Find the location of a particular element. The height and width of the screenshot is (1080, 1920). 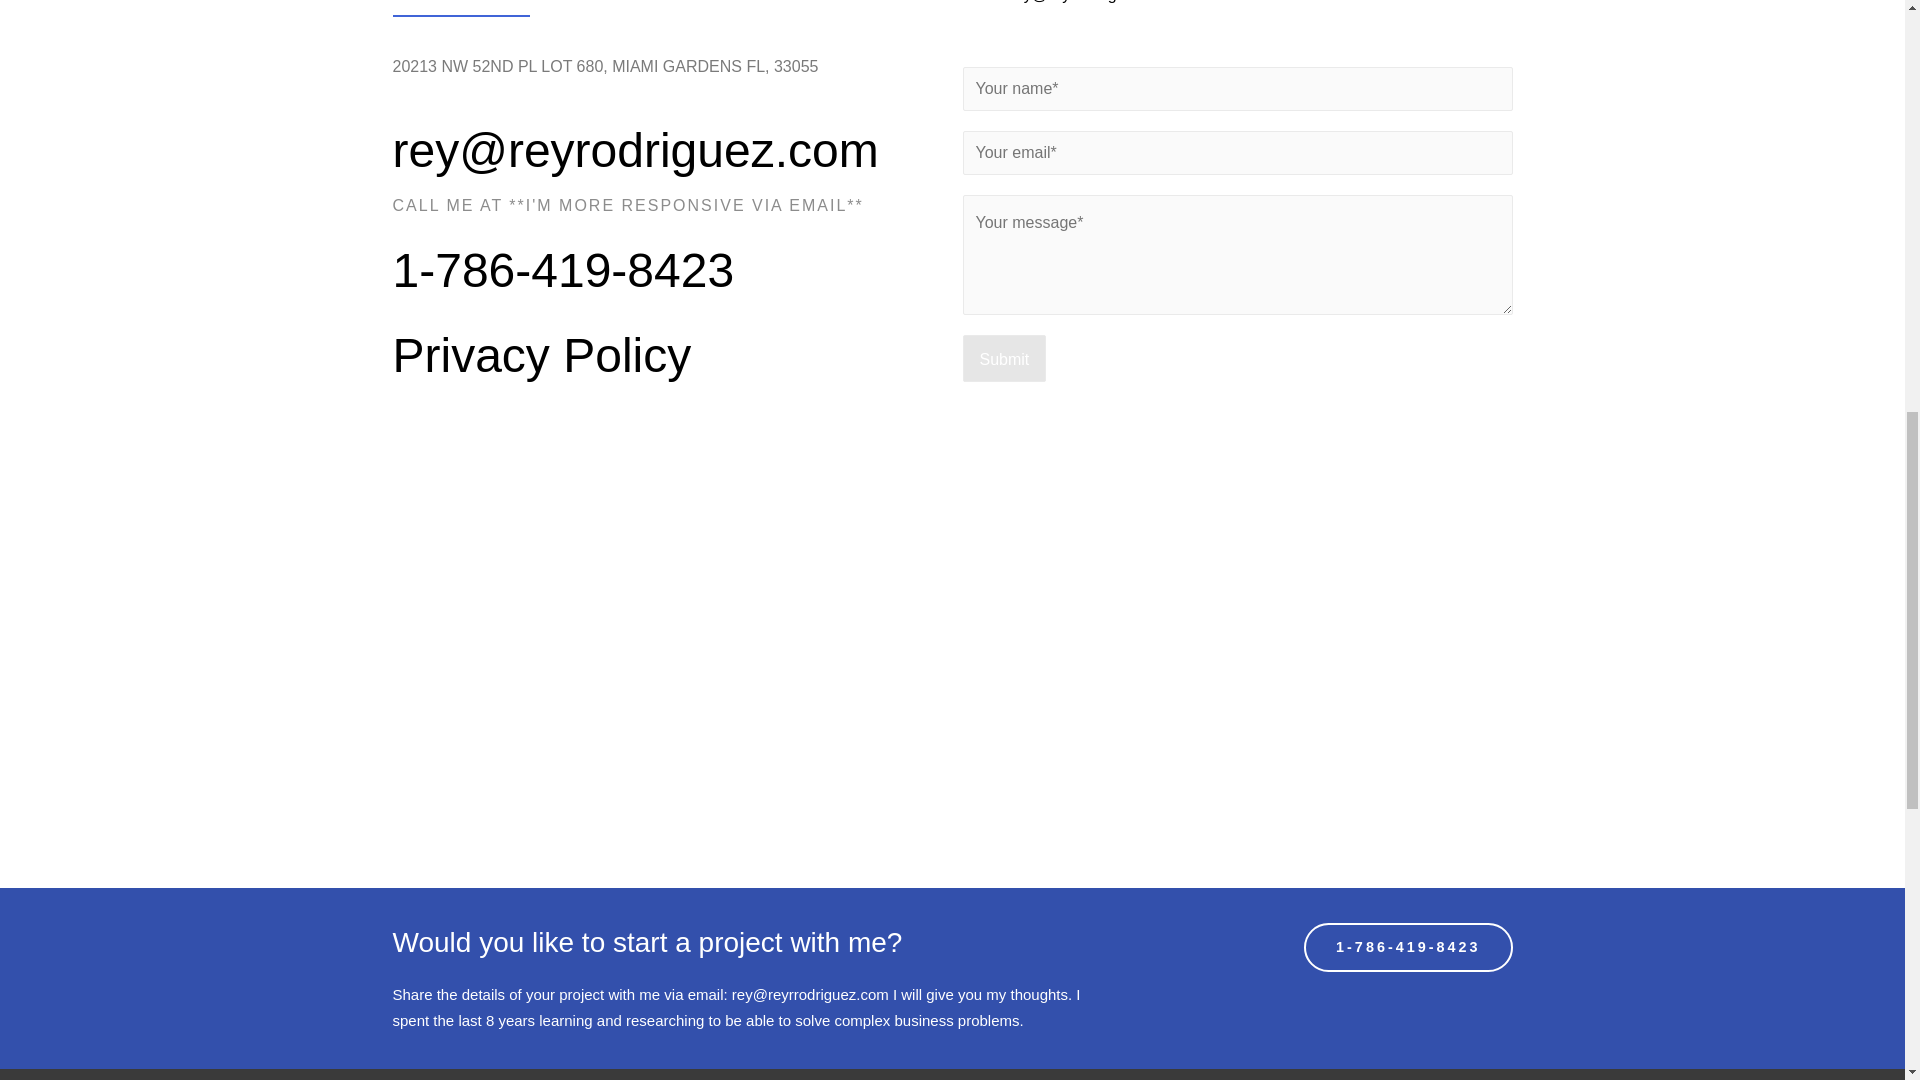

Privacy Policy is located at coordinates (541, 356).